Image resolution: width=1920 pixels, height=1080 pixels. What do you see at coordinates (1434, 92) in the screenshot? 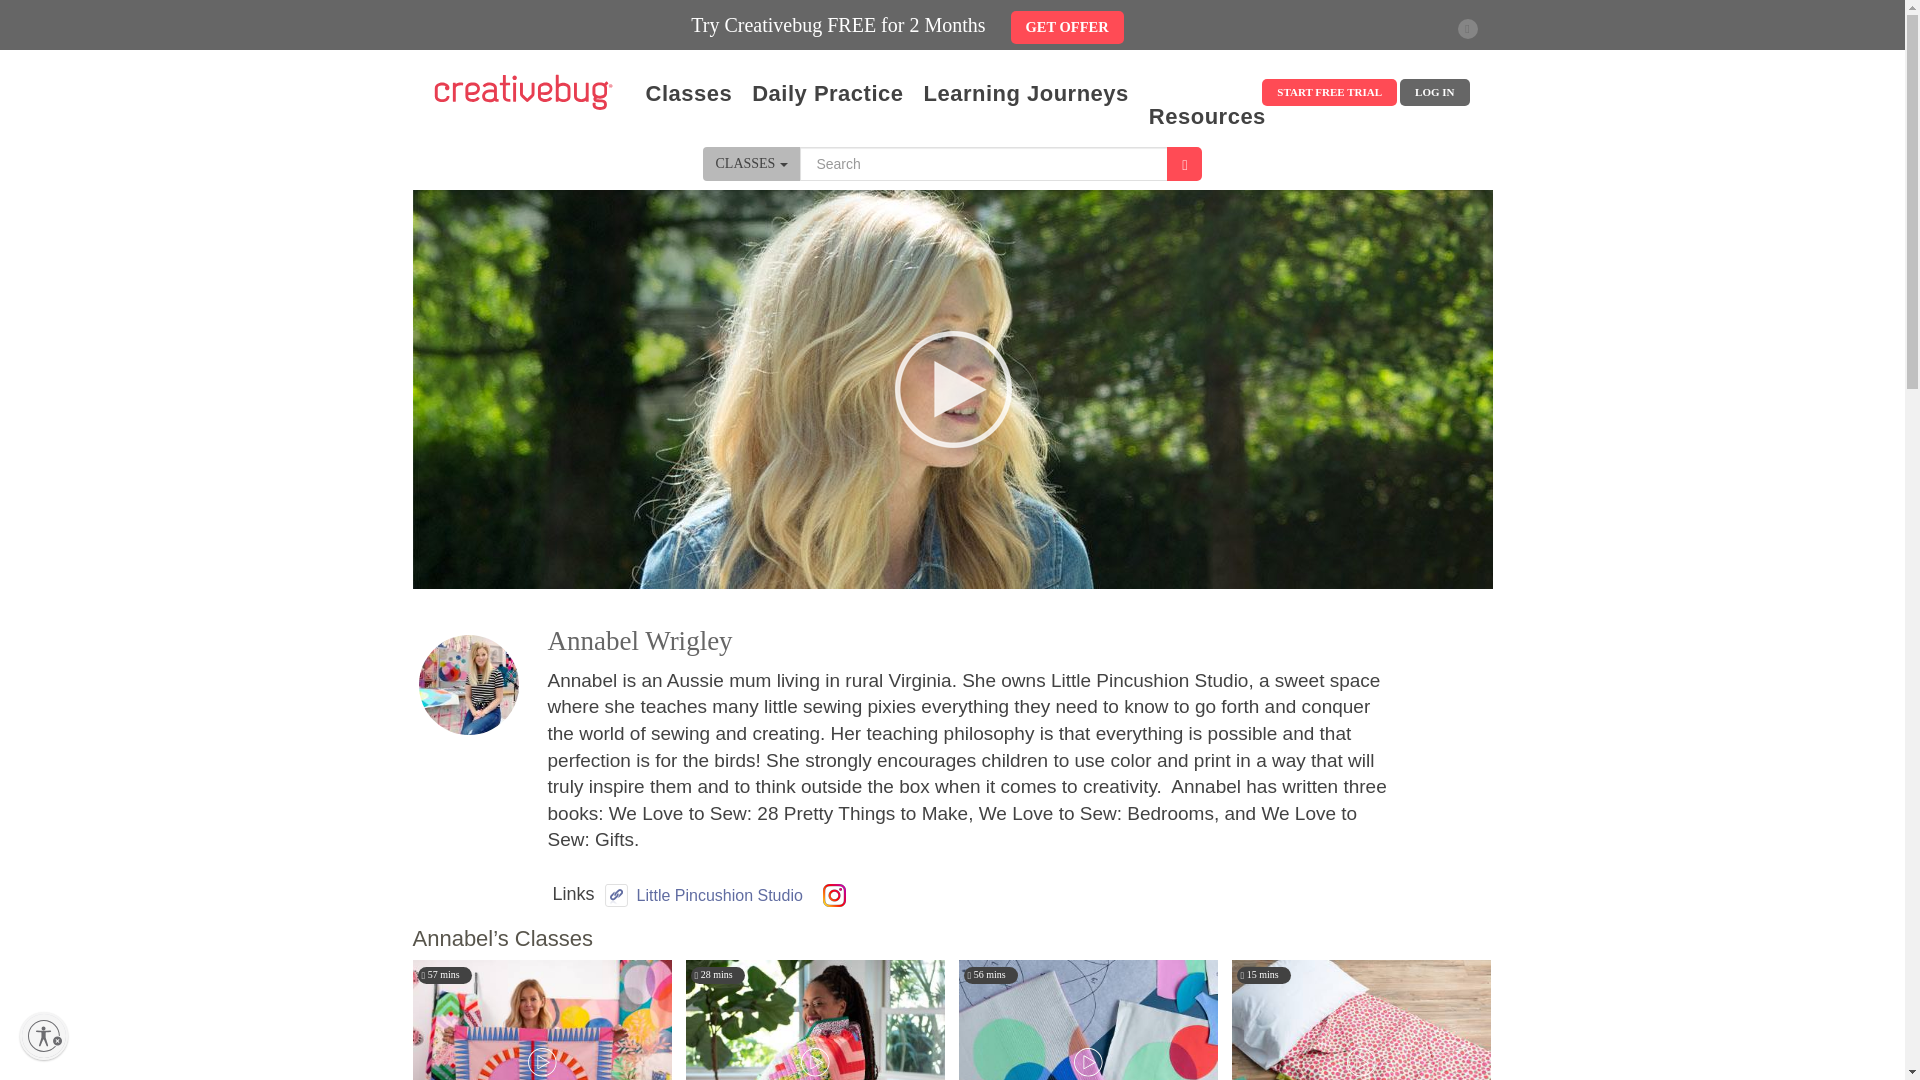
I see `LOG IN` at bounding box center [1434, 92].